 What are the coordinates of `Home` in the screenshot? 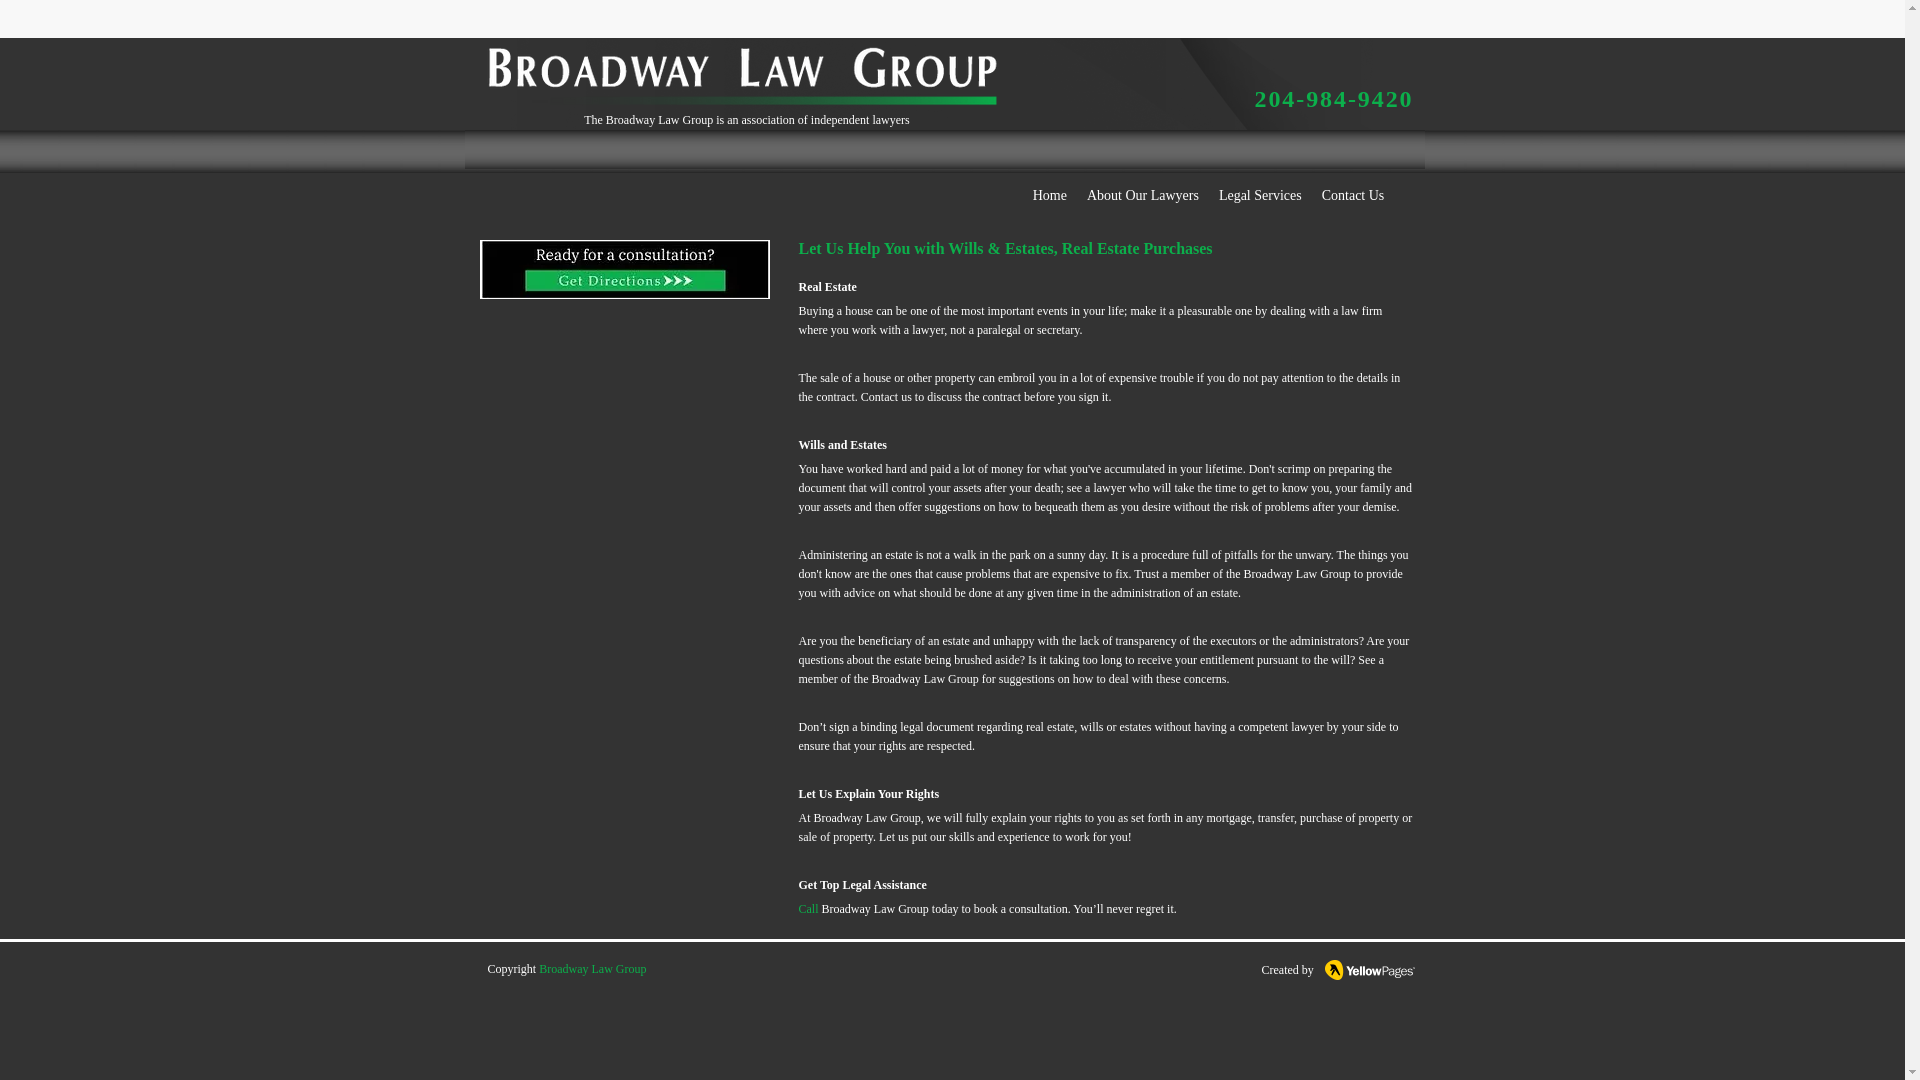 It's located at (1050, 194).